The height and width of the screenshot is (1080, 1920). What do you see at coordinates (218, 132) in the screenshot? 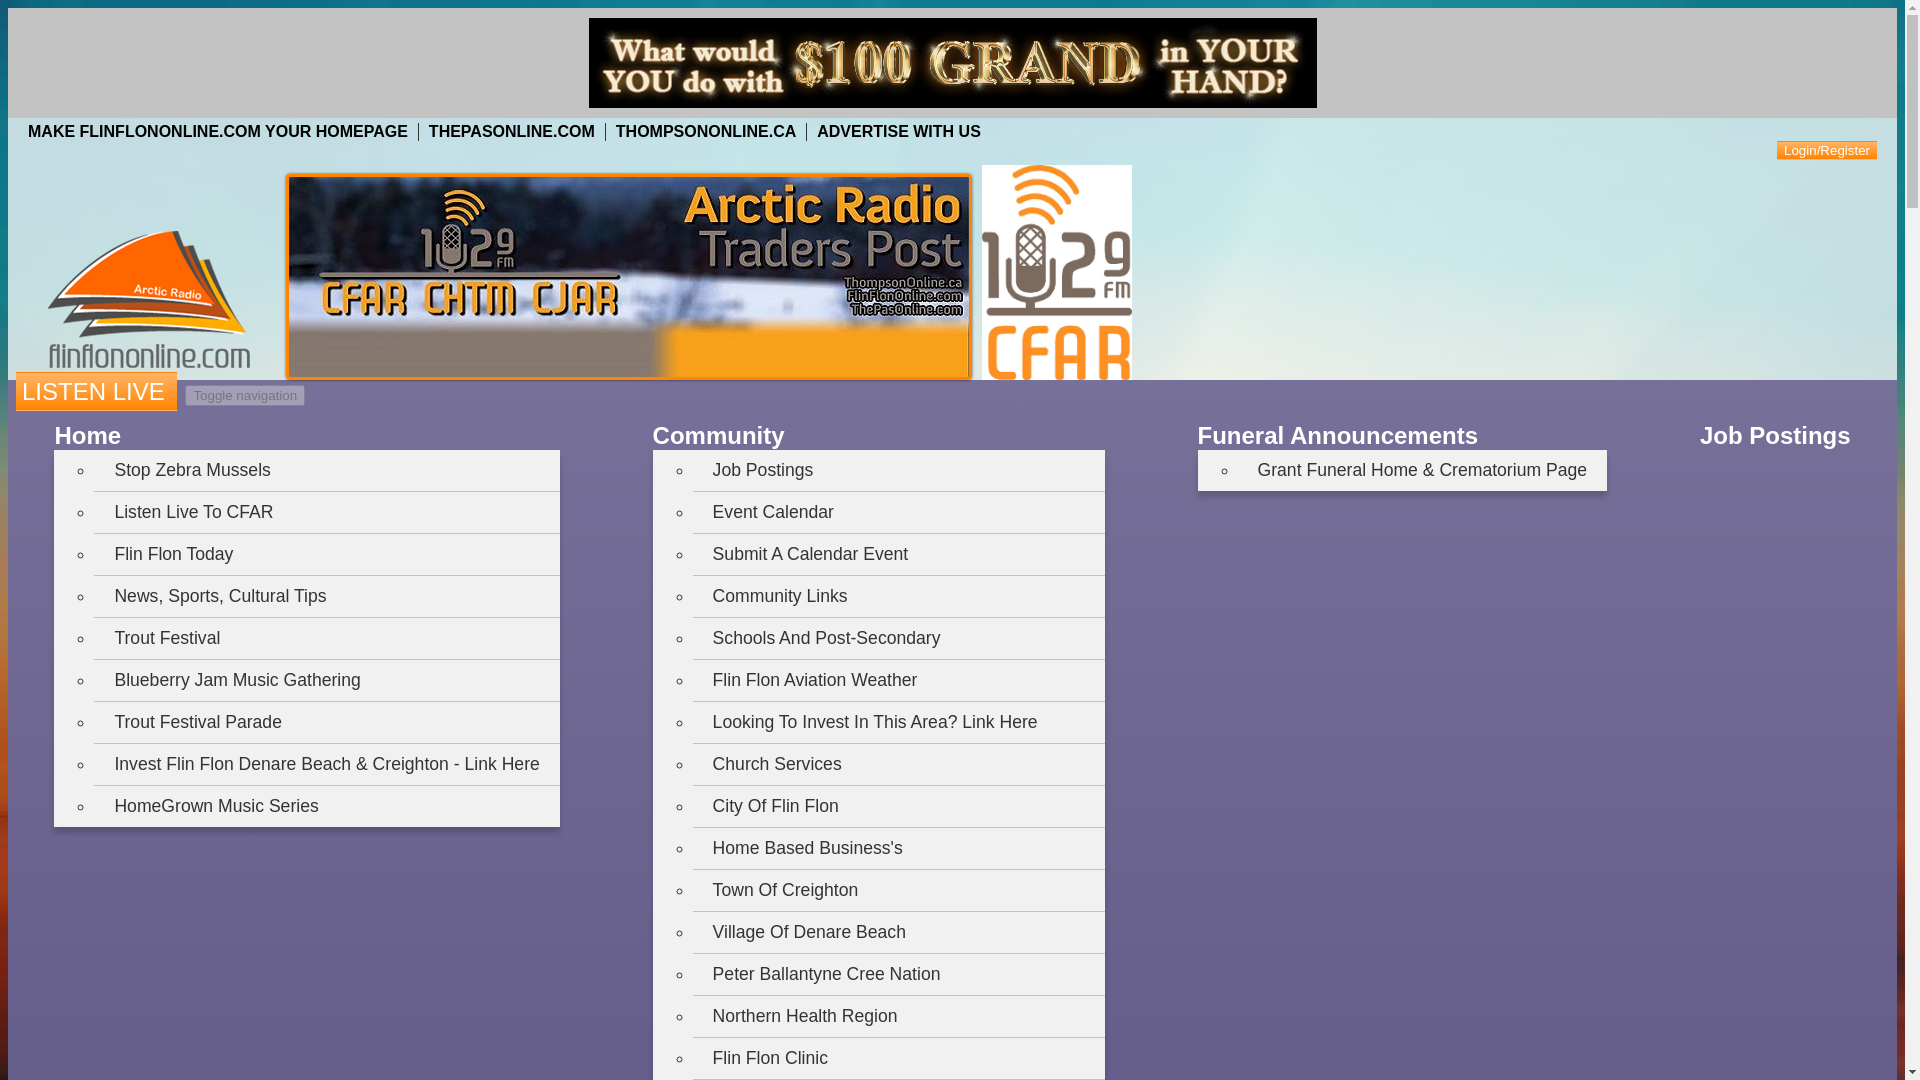
I see `MAKE FLINFLONONLINE.COM YOUR HOMEPAGE` at bounding box center [218, 132].